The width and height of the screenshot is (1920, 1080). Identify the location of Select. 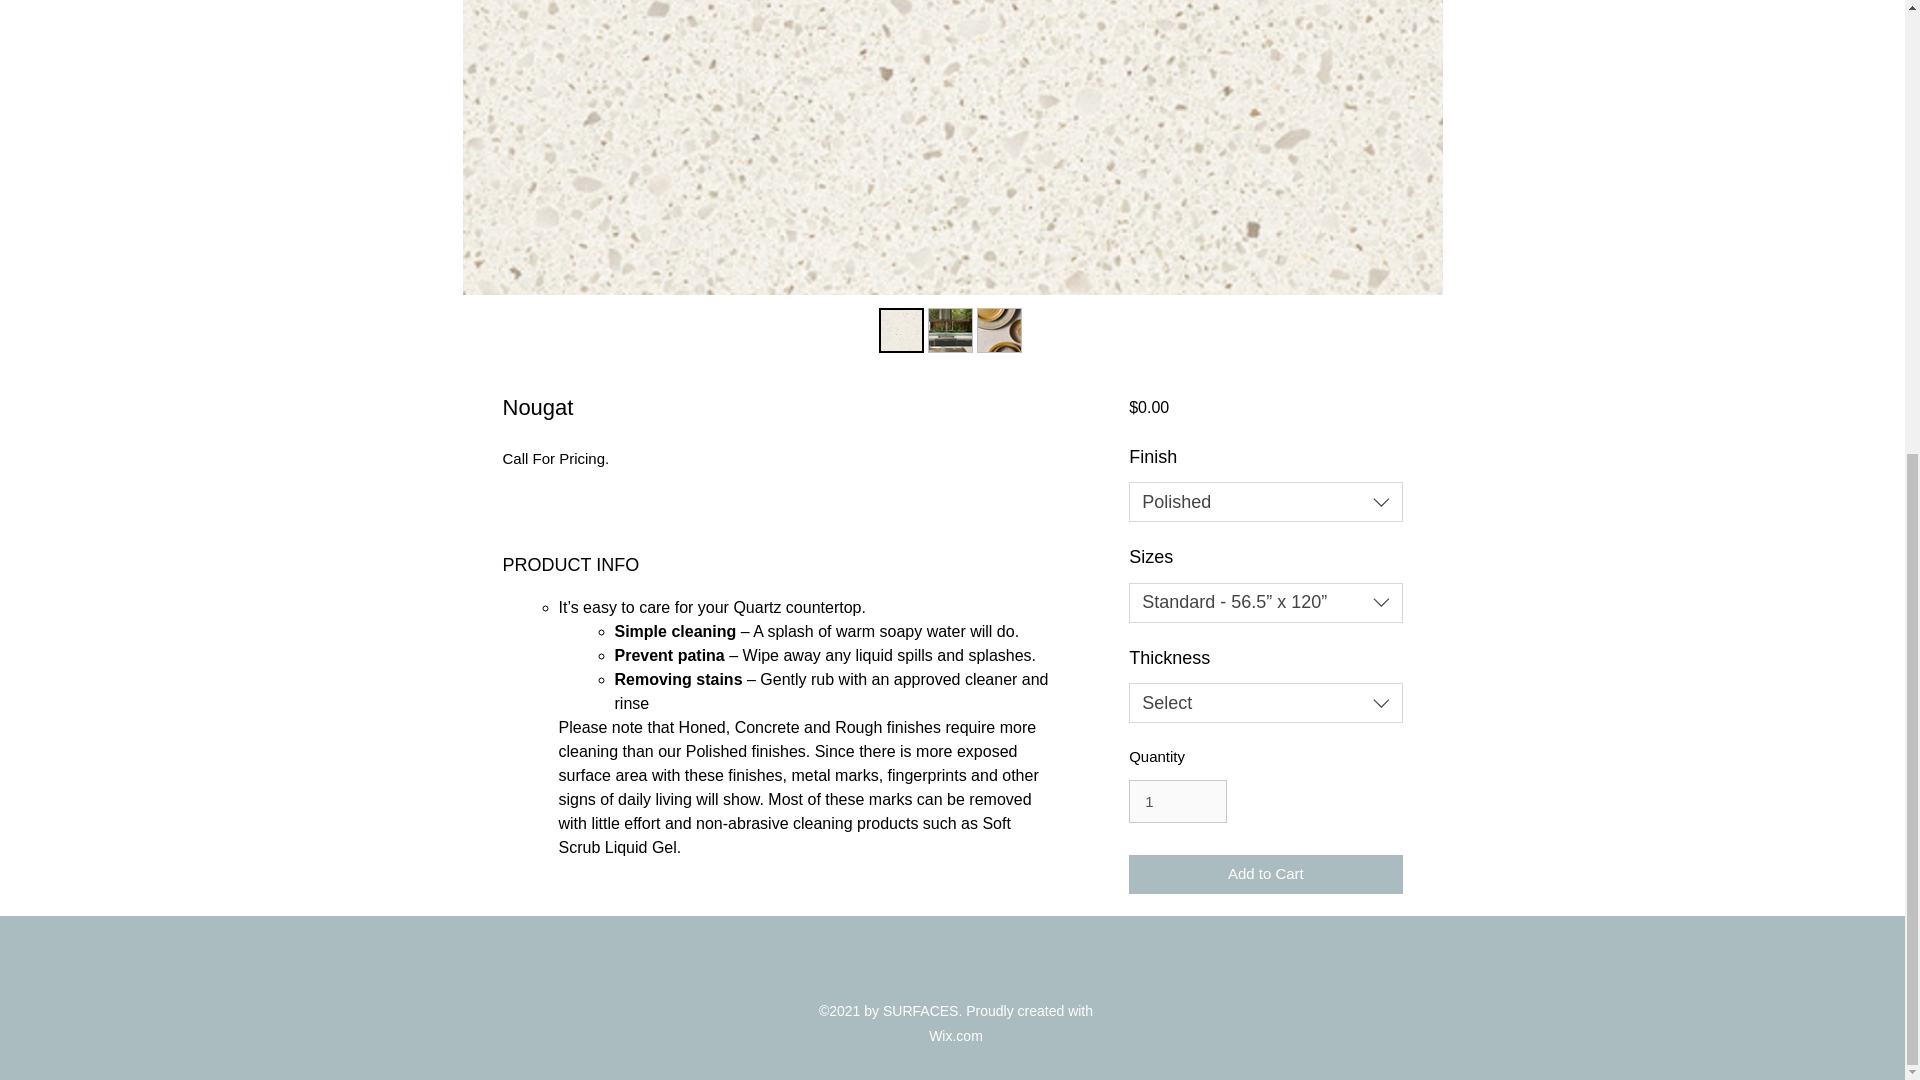
(1264, 702).